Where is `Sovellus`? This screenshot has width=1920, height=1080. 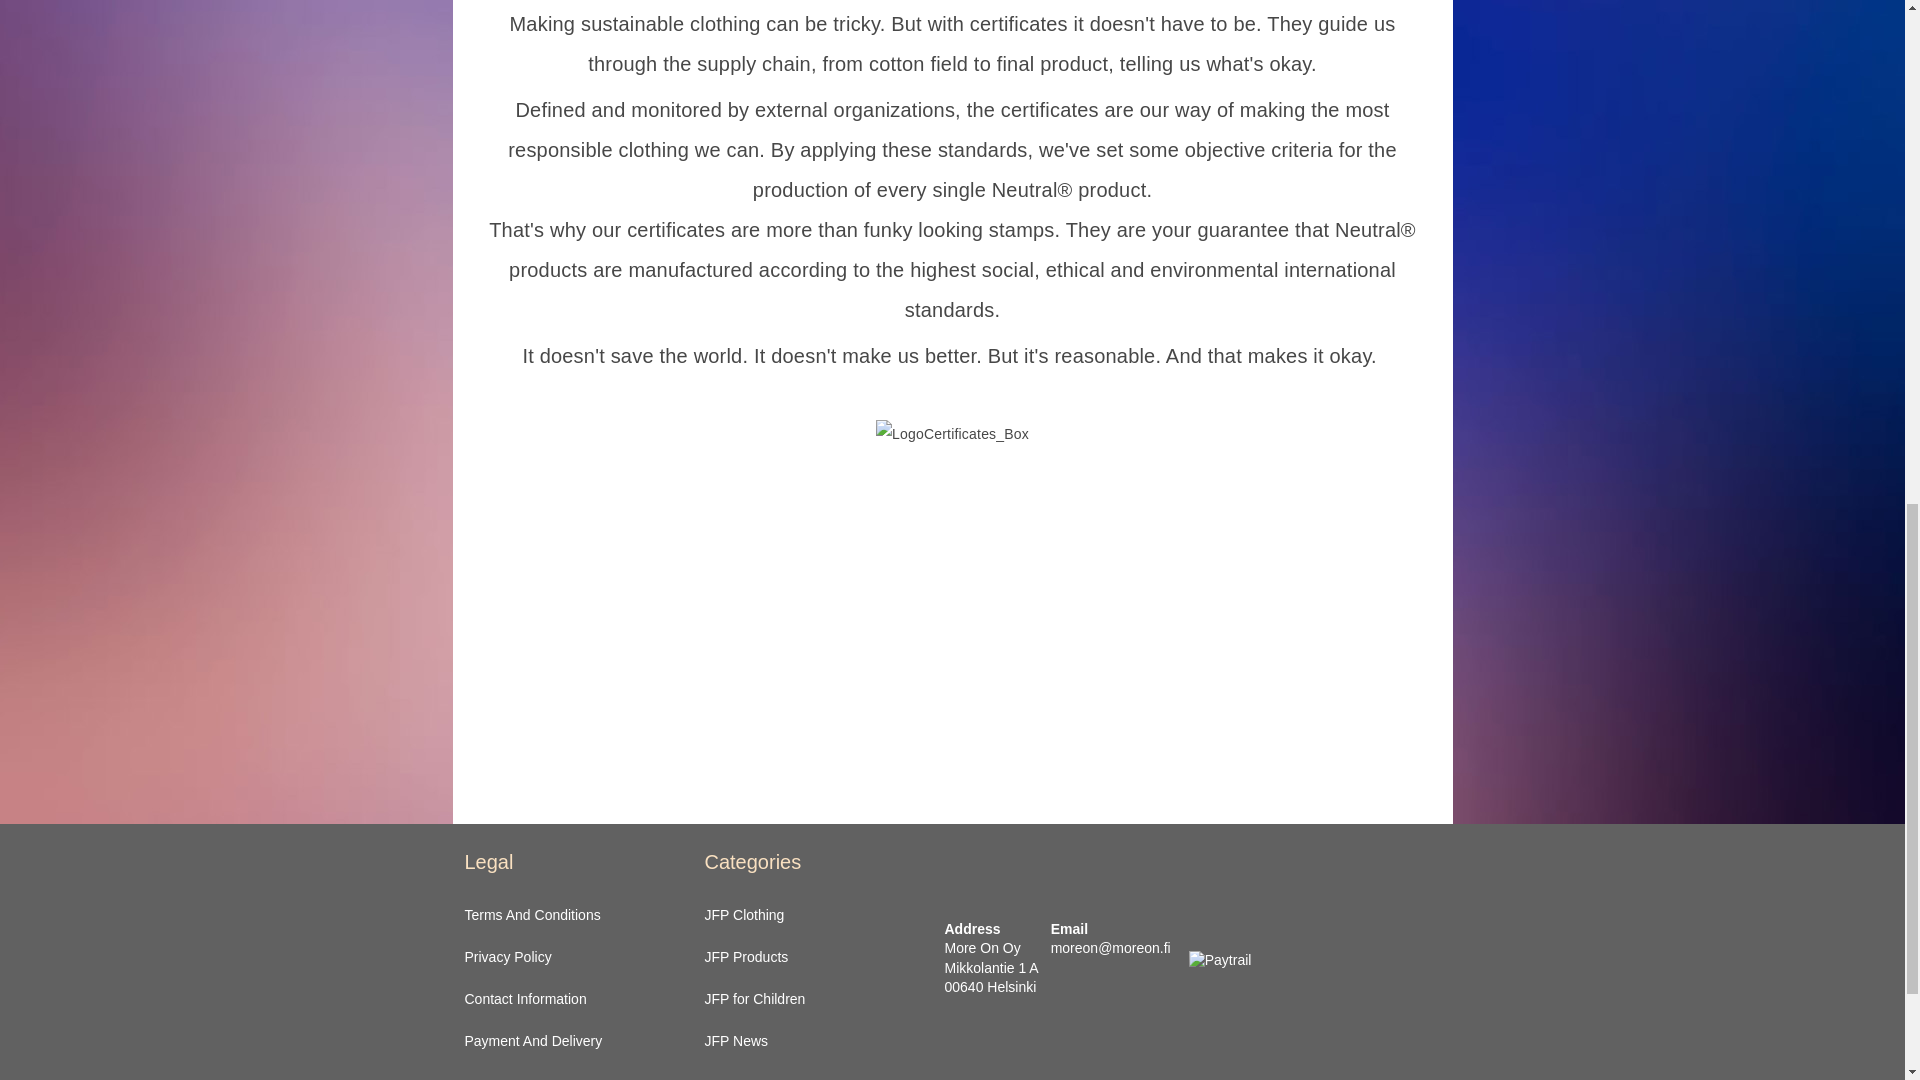
Sovellus is located at coordinates (572, 616).